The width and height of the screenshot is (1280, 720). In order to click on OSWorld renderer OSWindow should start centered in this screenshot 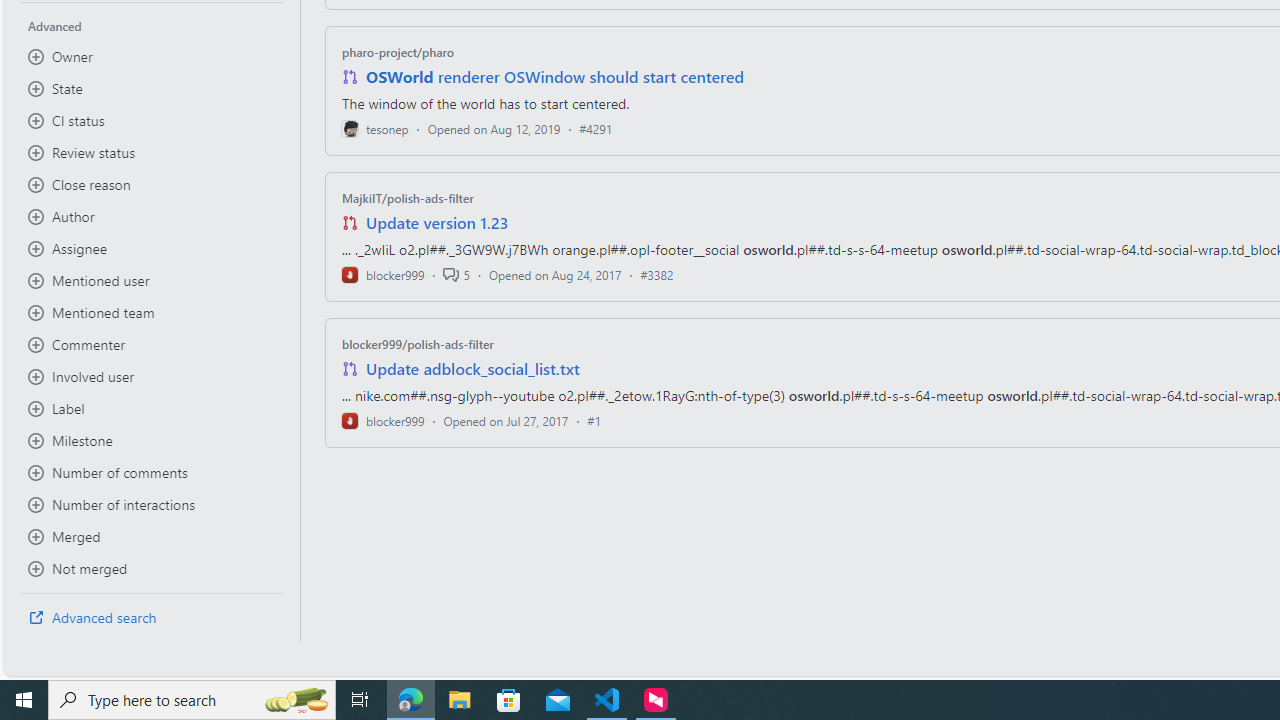, I will do `click(554, 76)`.